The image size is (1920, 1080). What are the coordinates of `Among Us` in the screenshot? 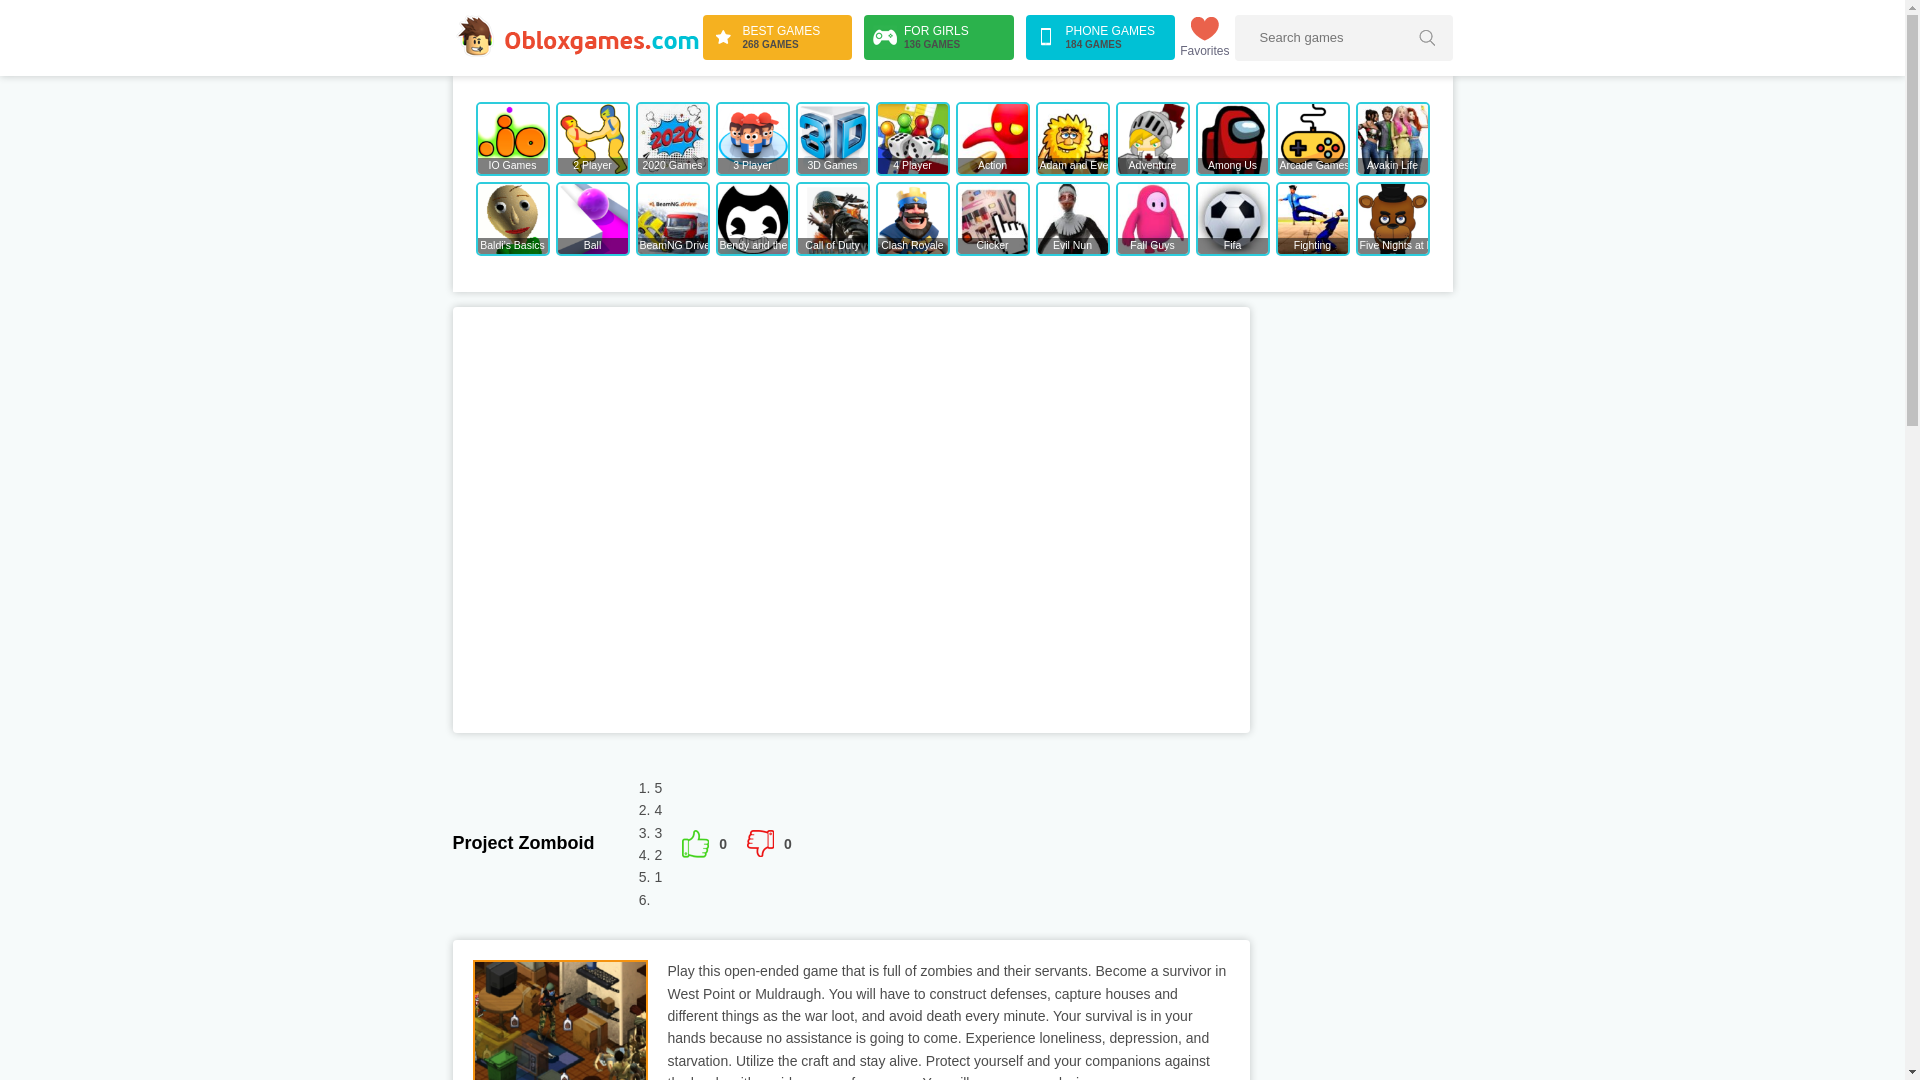 It's located at (1232, 138).